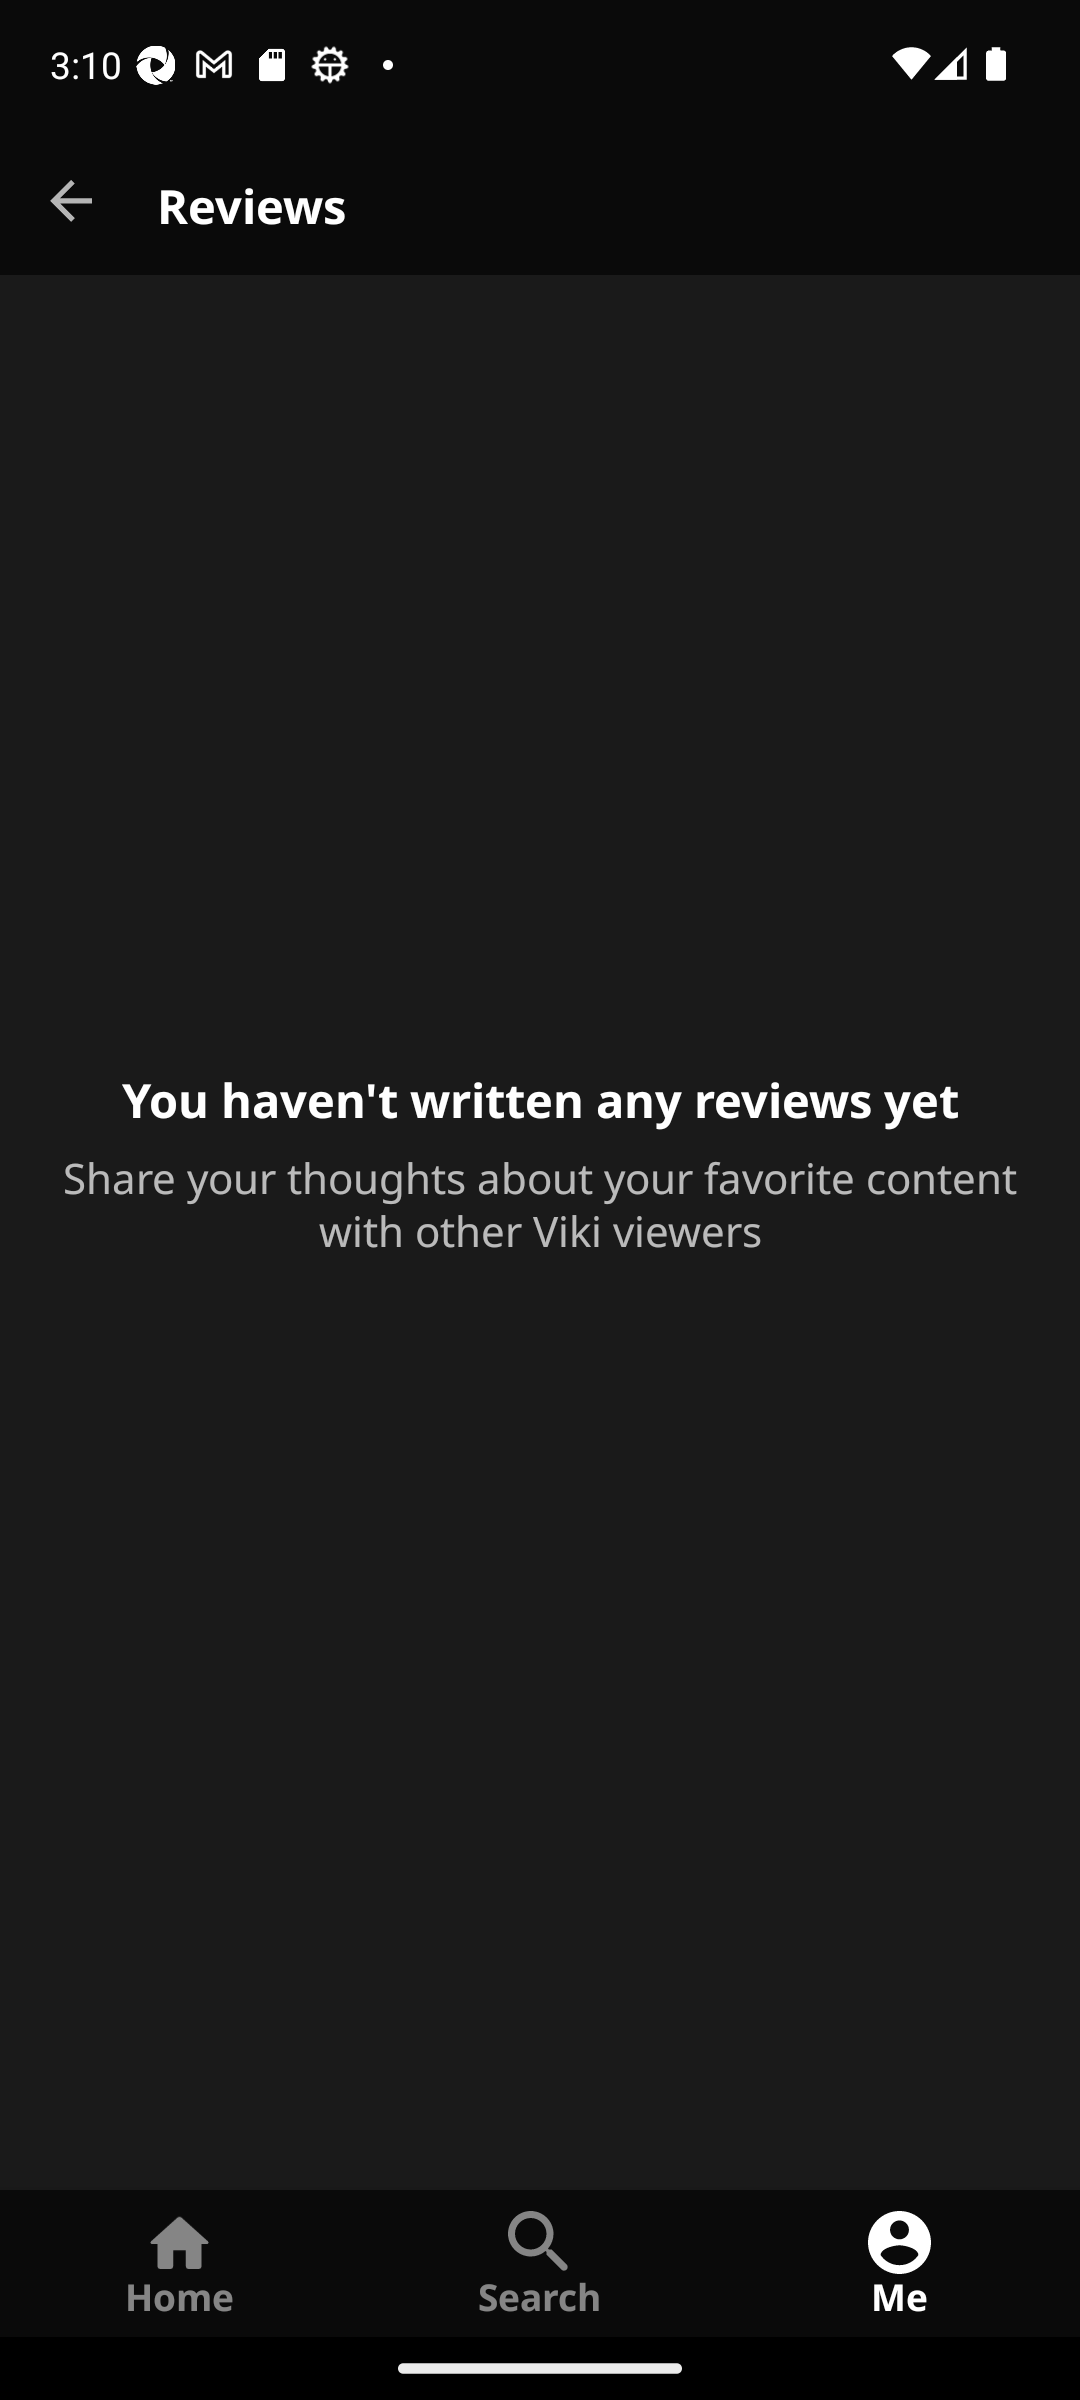 The width and height of the screenshot is (1080, 2400). I want to click on Navigate up, so click(73, 202).